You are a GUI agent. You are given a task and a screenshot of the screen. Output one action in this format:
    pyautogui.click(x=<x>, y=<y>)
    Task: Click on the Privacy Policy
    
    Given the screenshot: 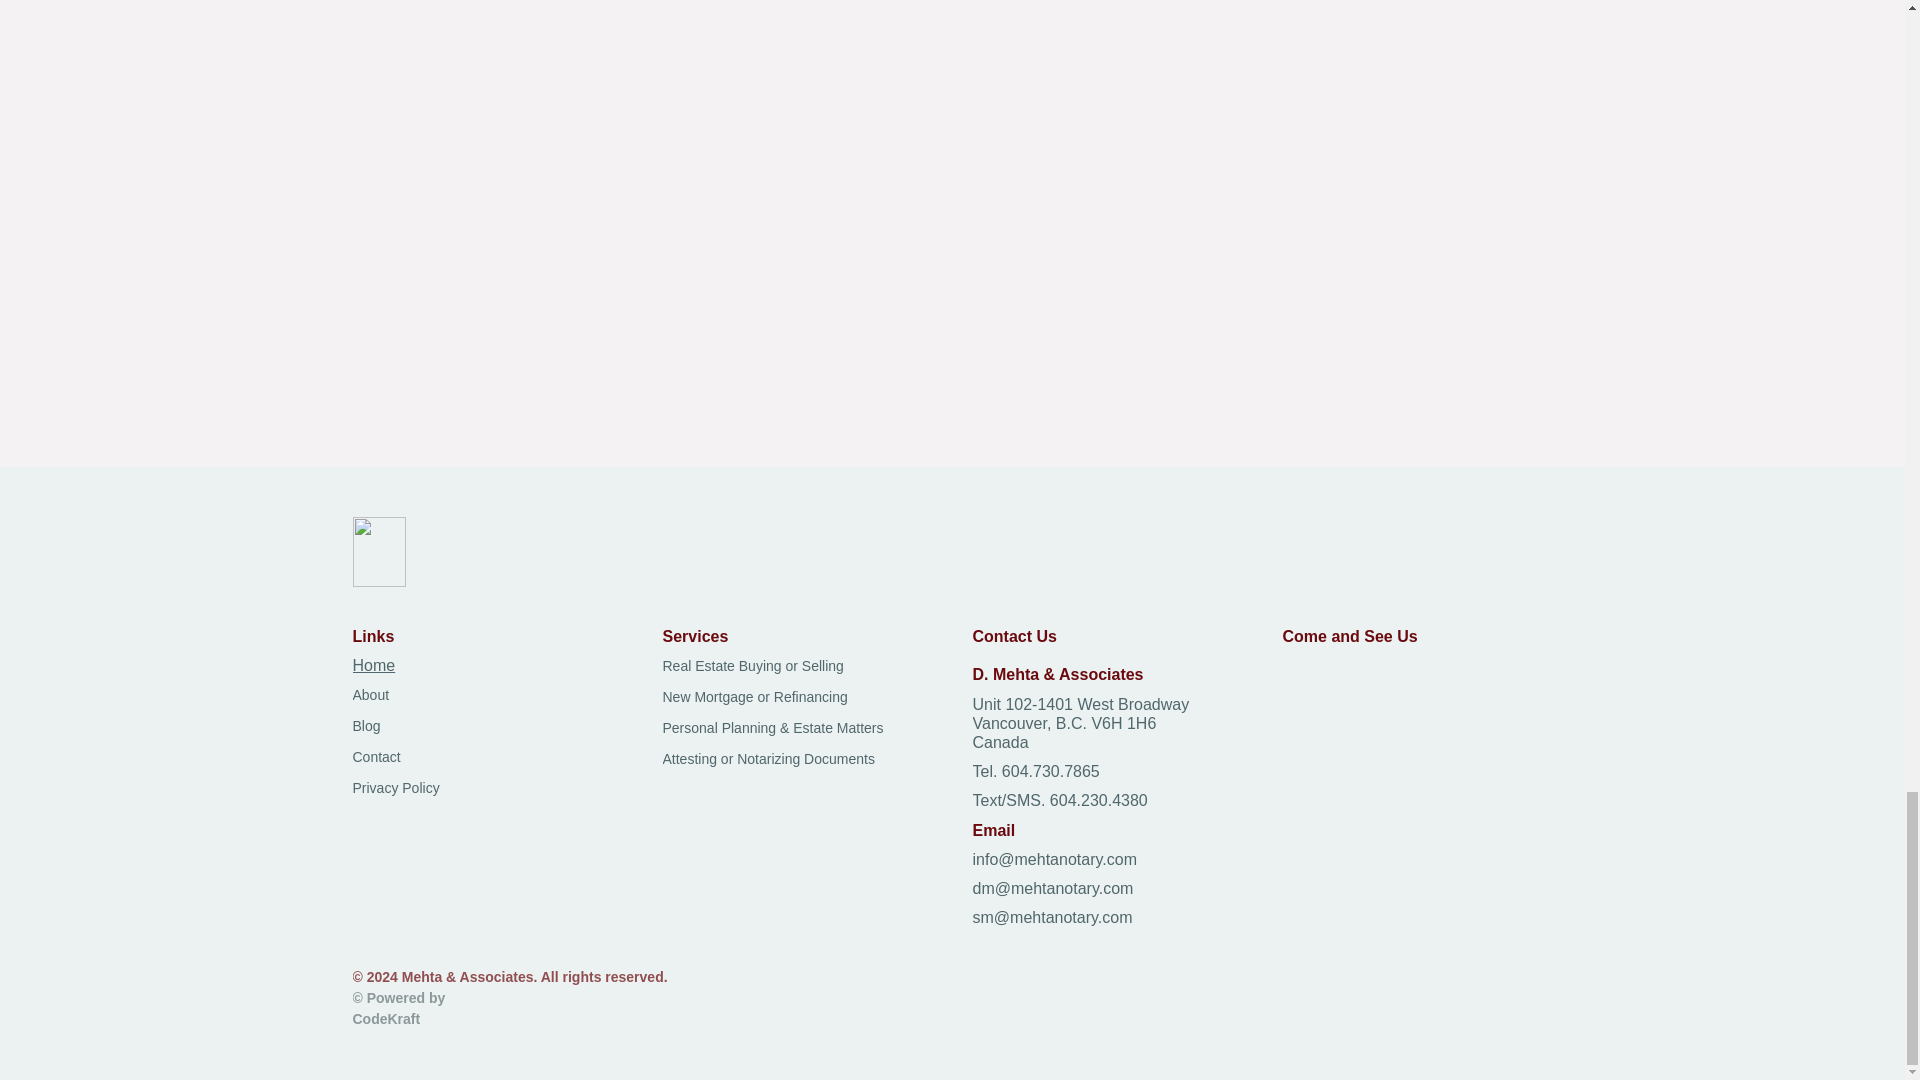 What is the action you would take?
    pyautogui.click(x=395, y=787)
    